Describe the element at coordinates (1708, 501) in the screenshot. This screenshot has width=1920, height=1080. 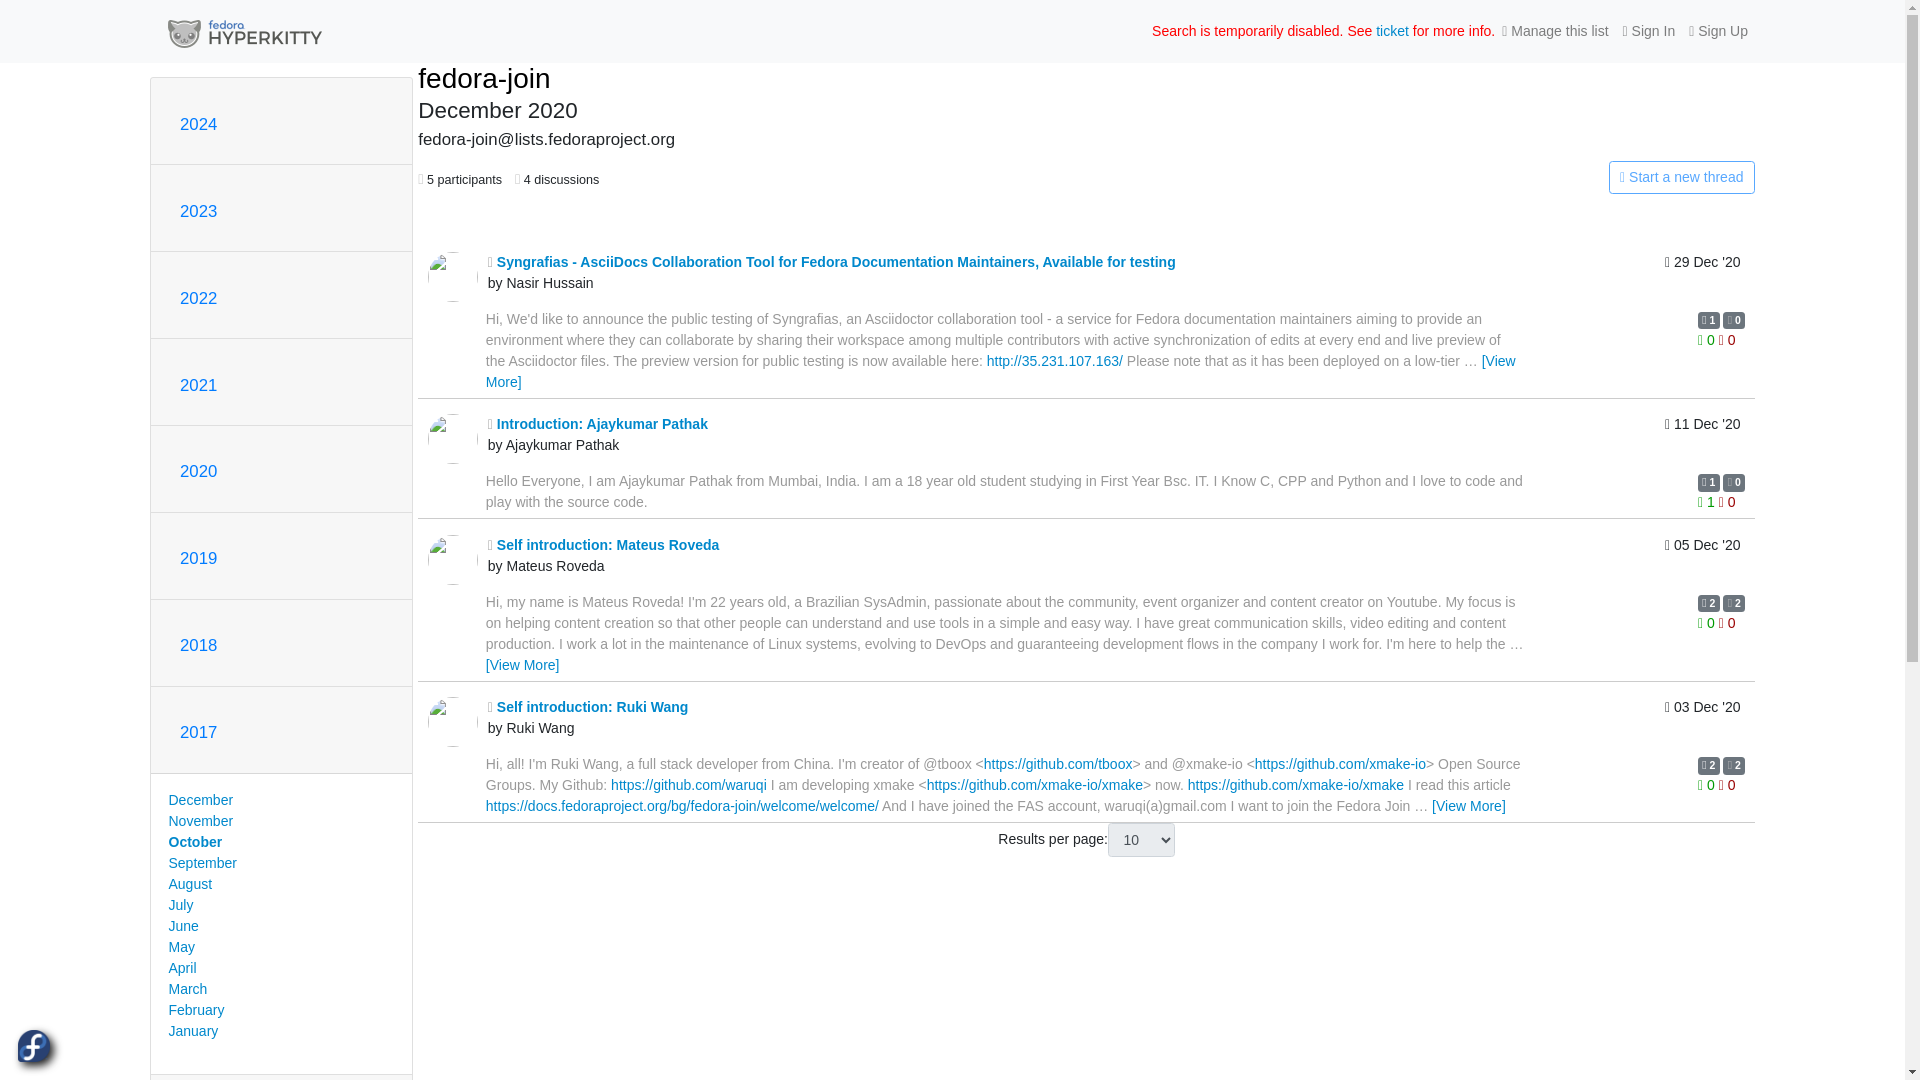
I see `You must be logged-in to vote.` at that location.